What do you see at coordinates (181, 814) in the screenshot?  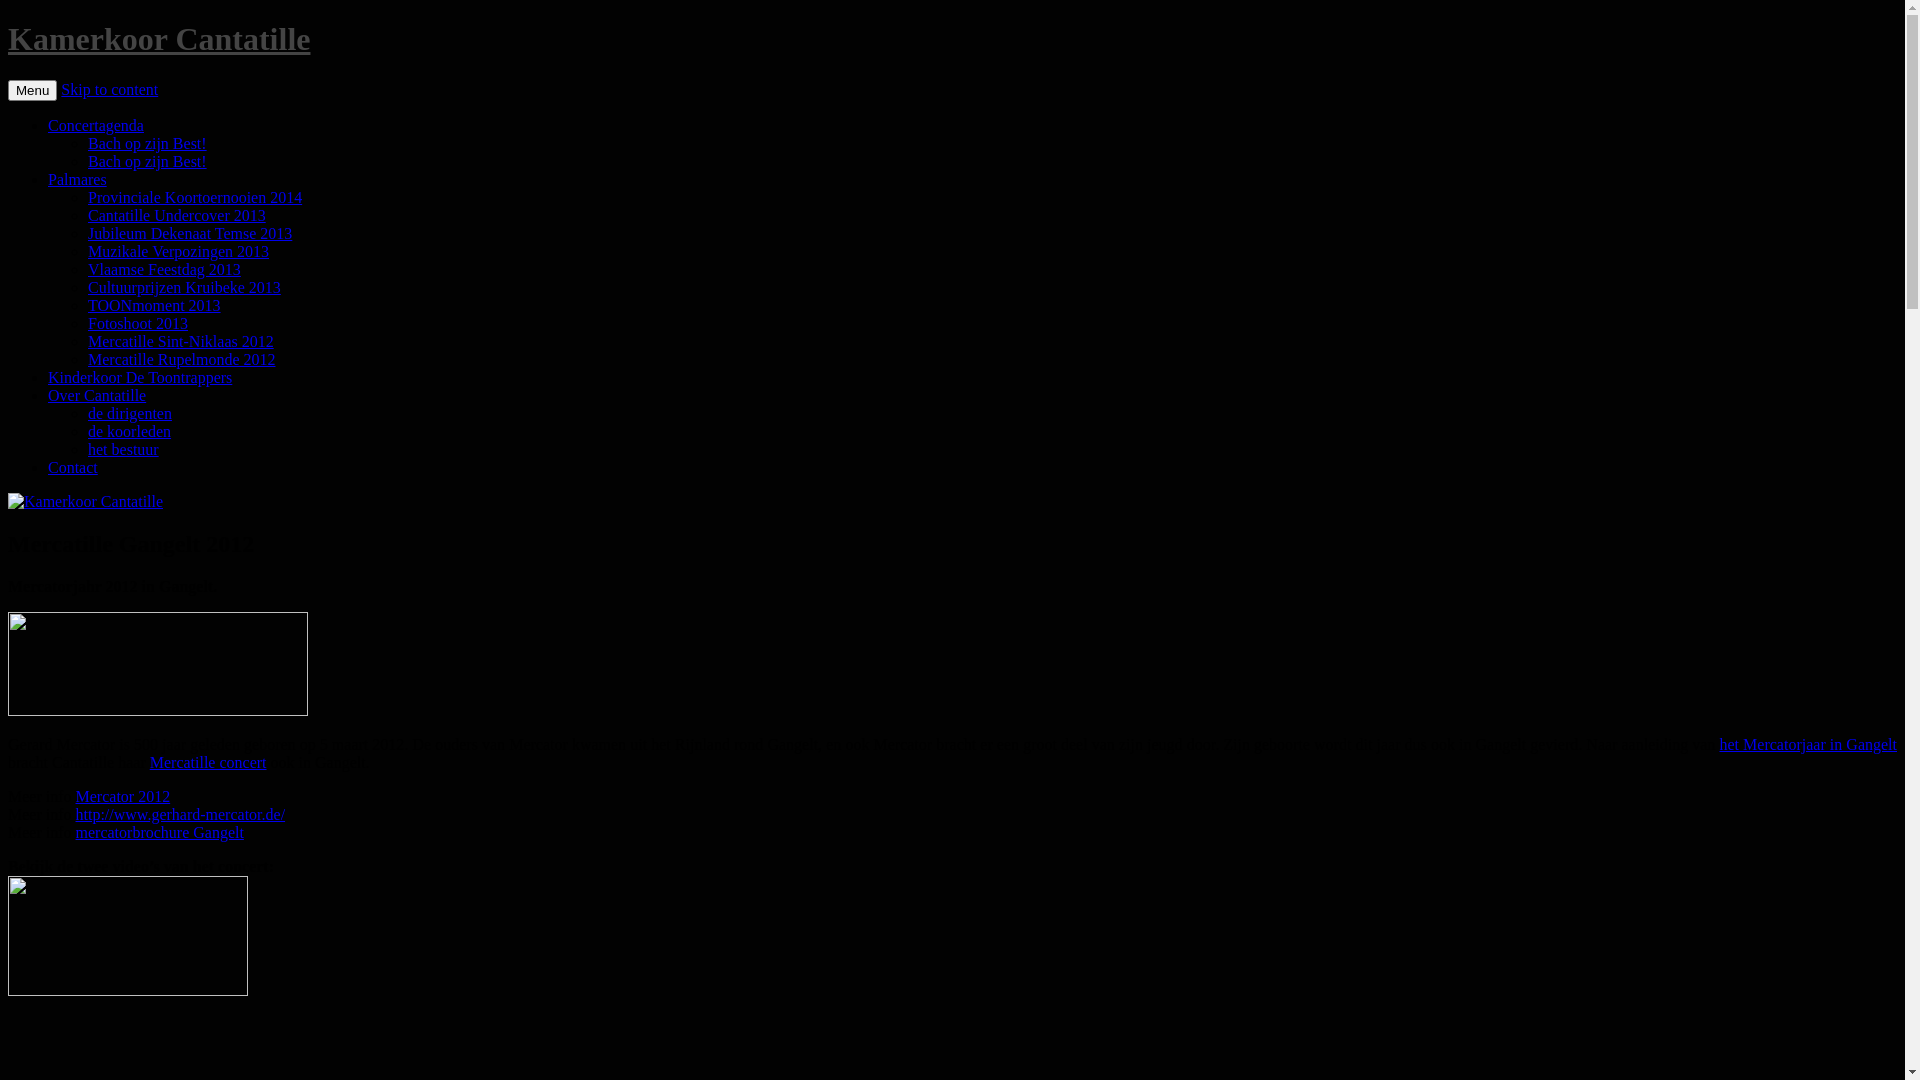 I see `http://www.gerhard-mercator.de/` at bounding box center [181, 814].